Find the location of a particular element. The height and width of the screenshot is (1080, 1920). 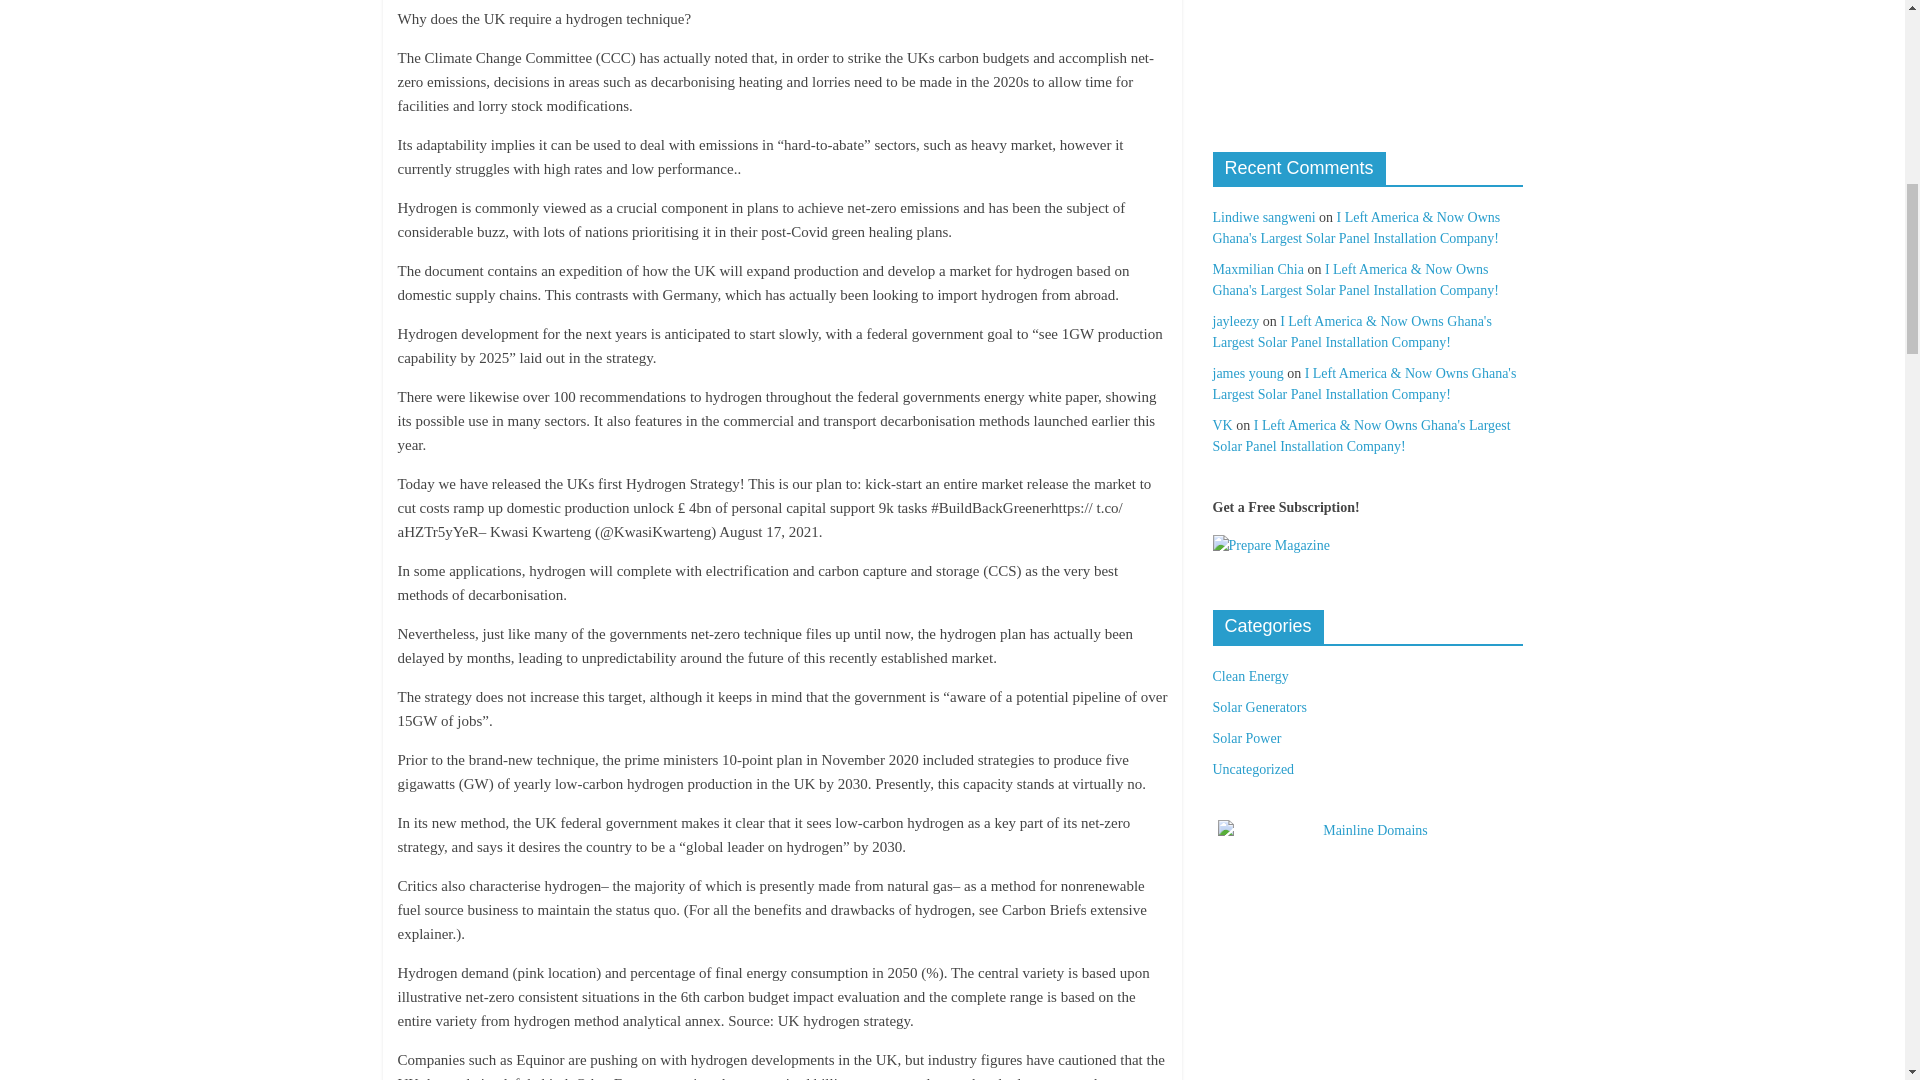

Lindiwe sangweni is located at coordinates (1263, 216).